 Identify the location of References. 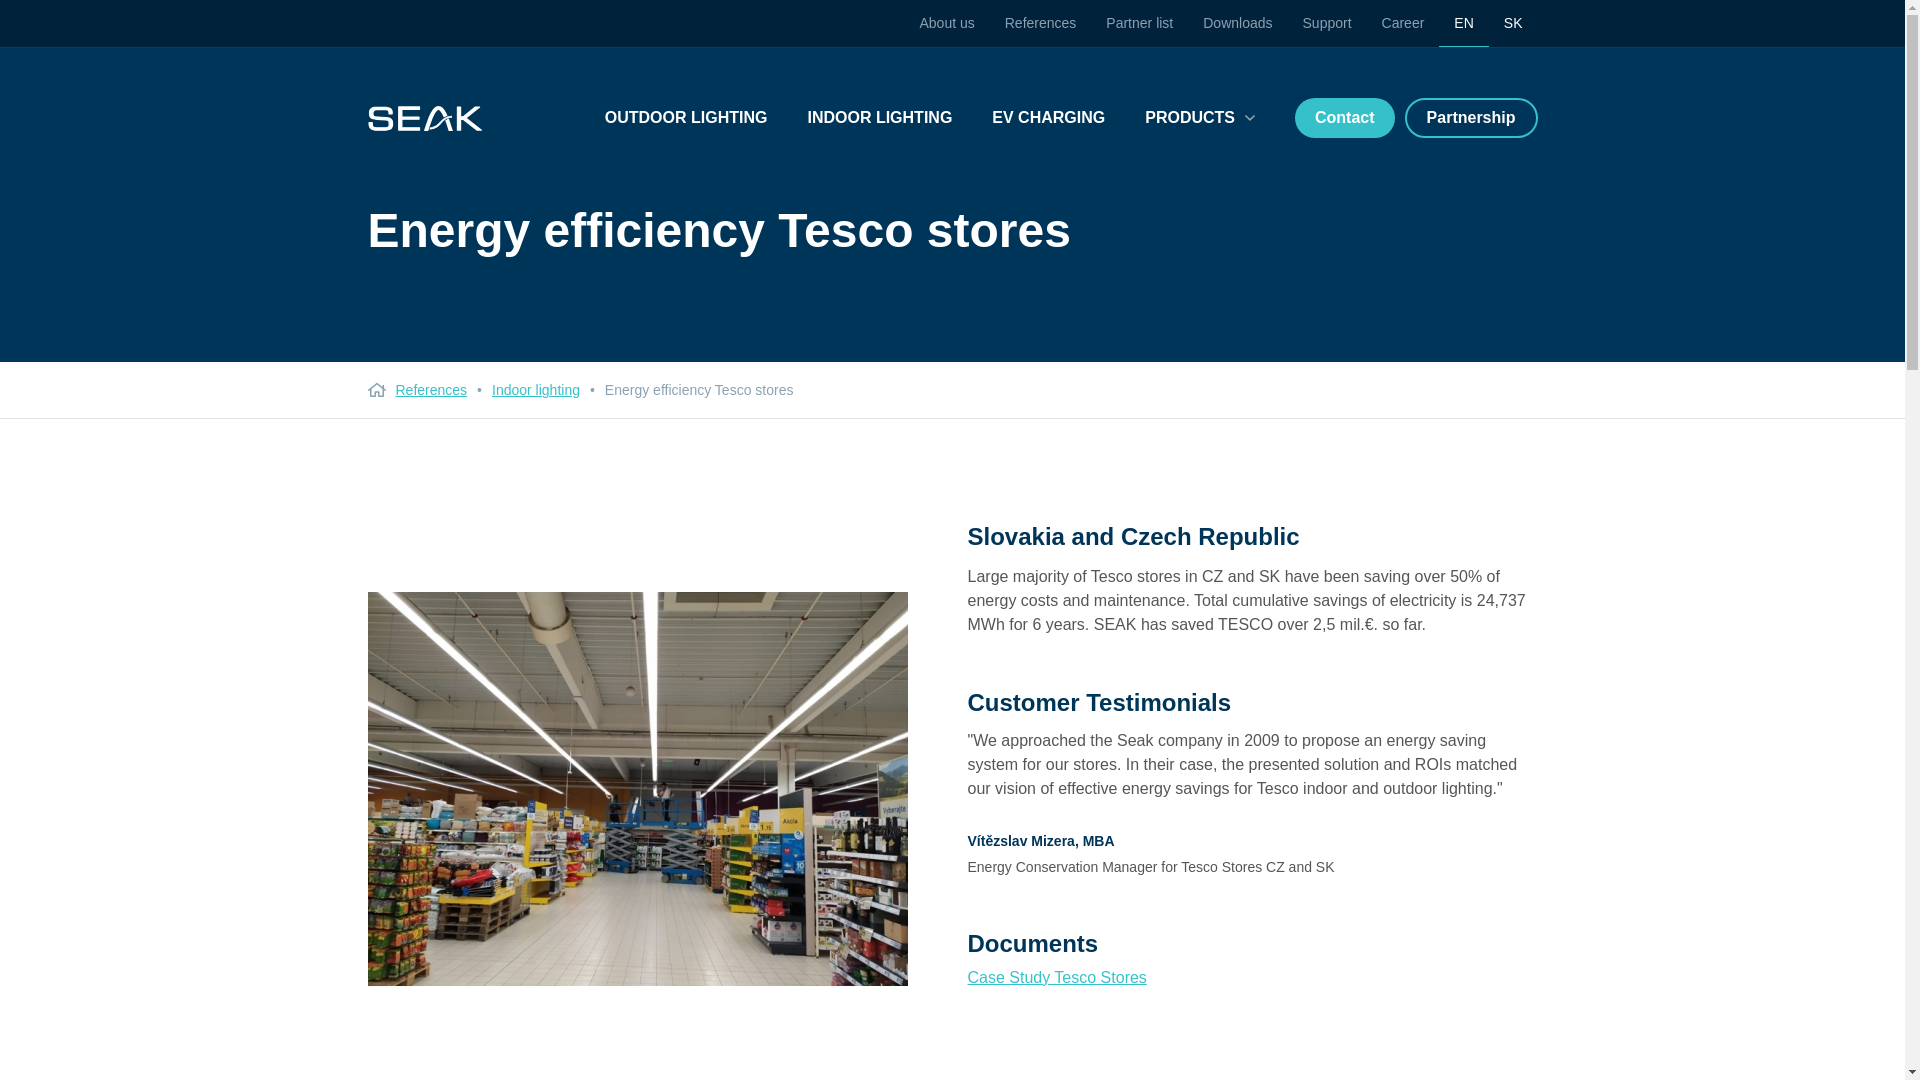
(1041, 23).